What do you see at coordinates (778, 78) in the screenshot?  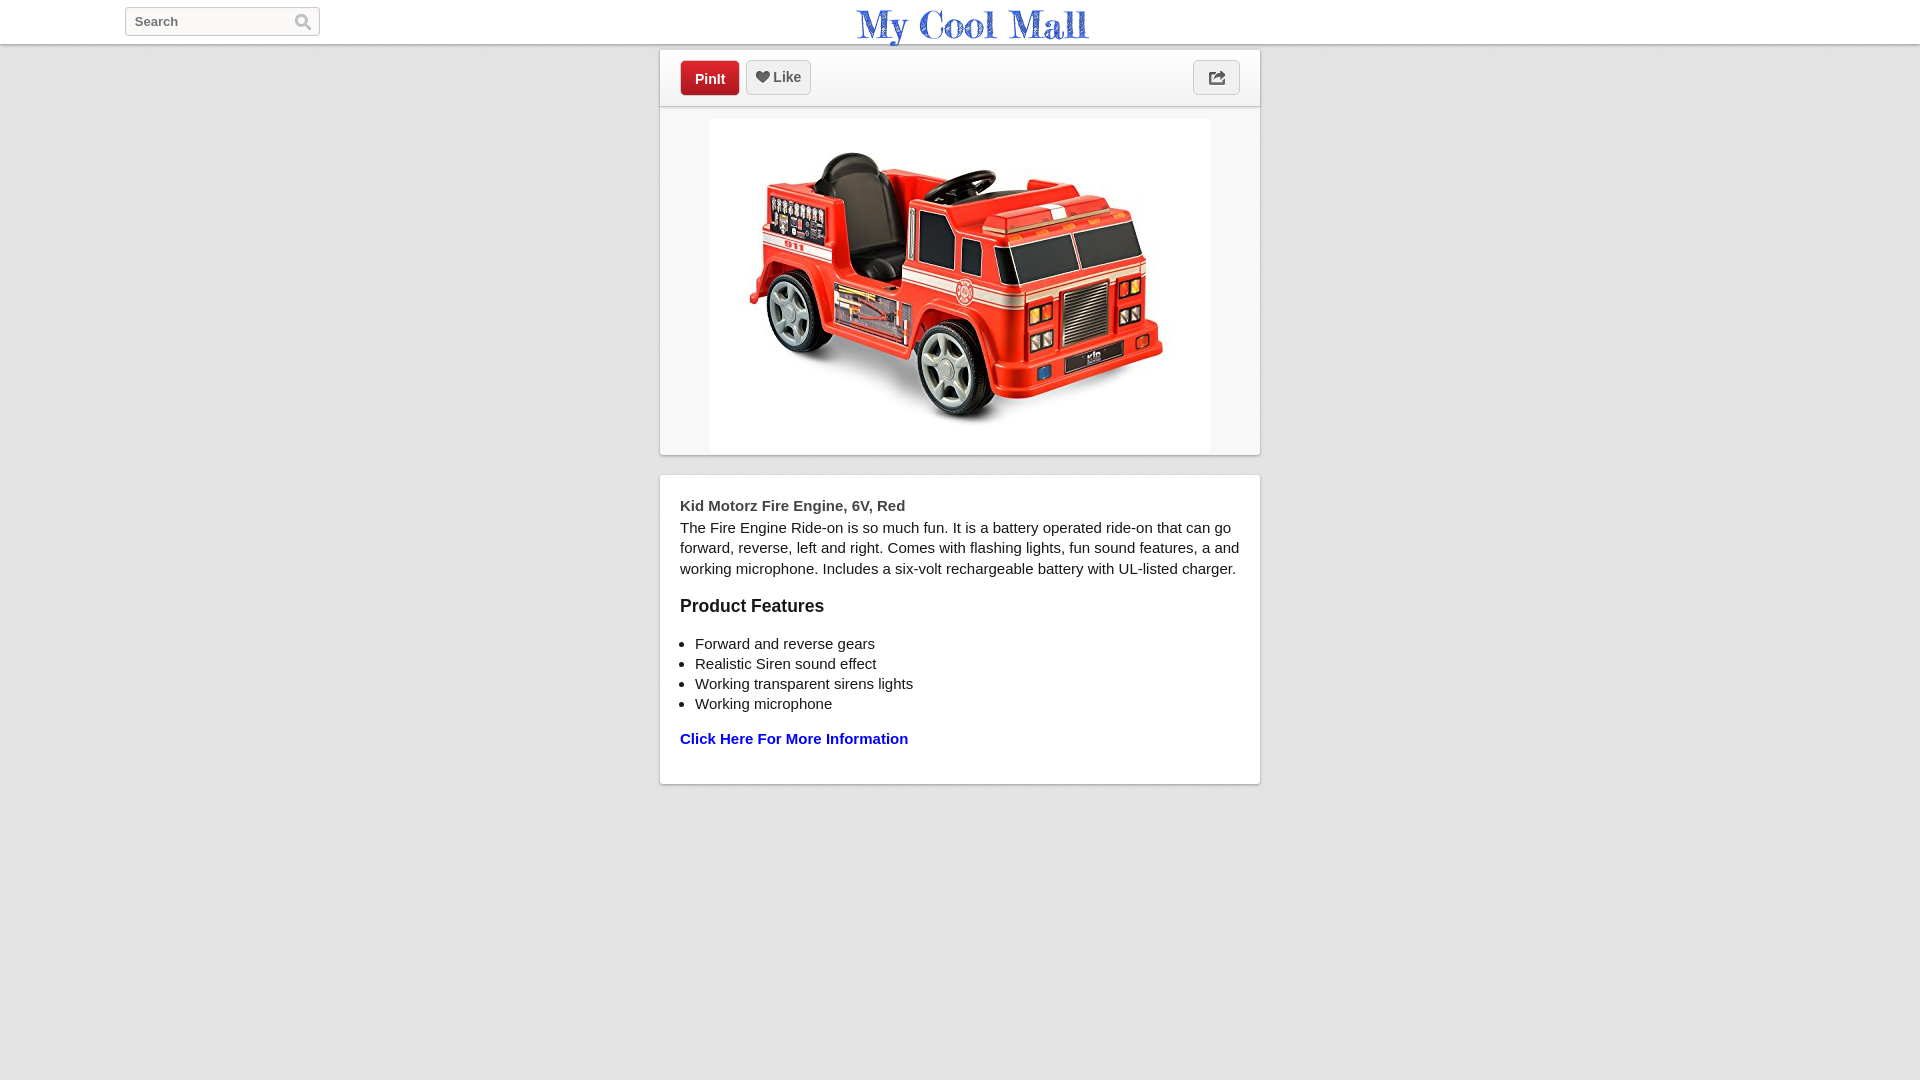 I see `Like` at bounding box center [778, 78].